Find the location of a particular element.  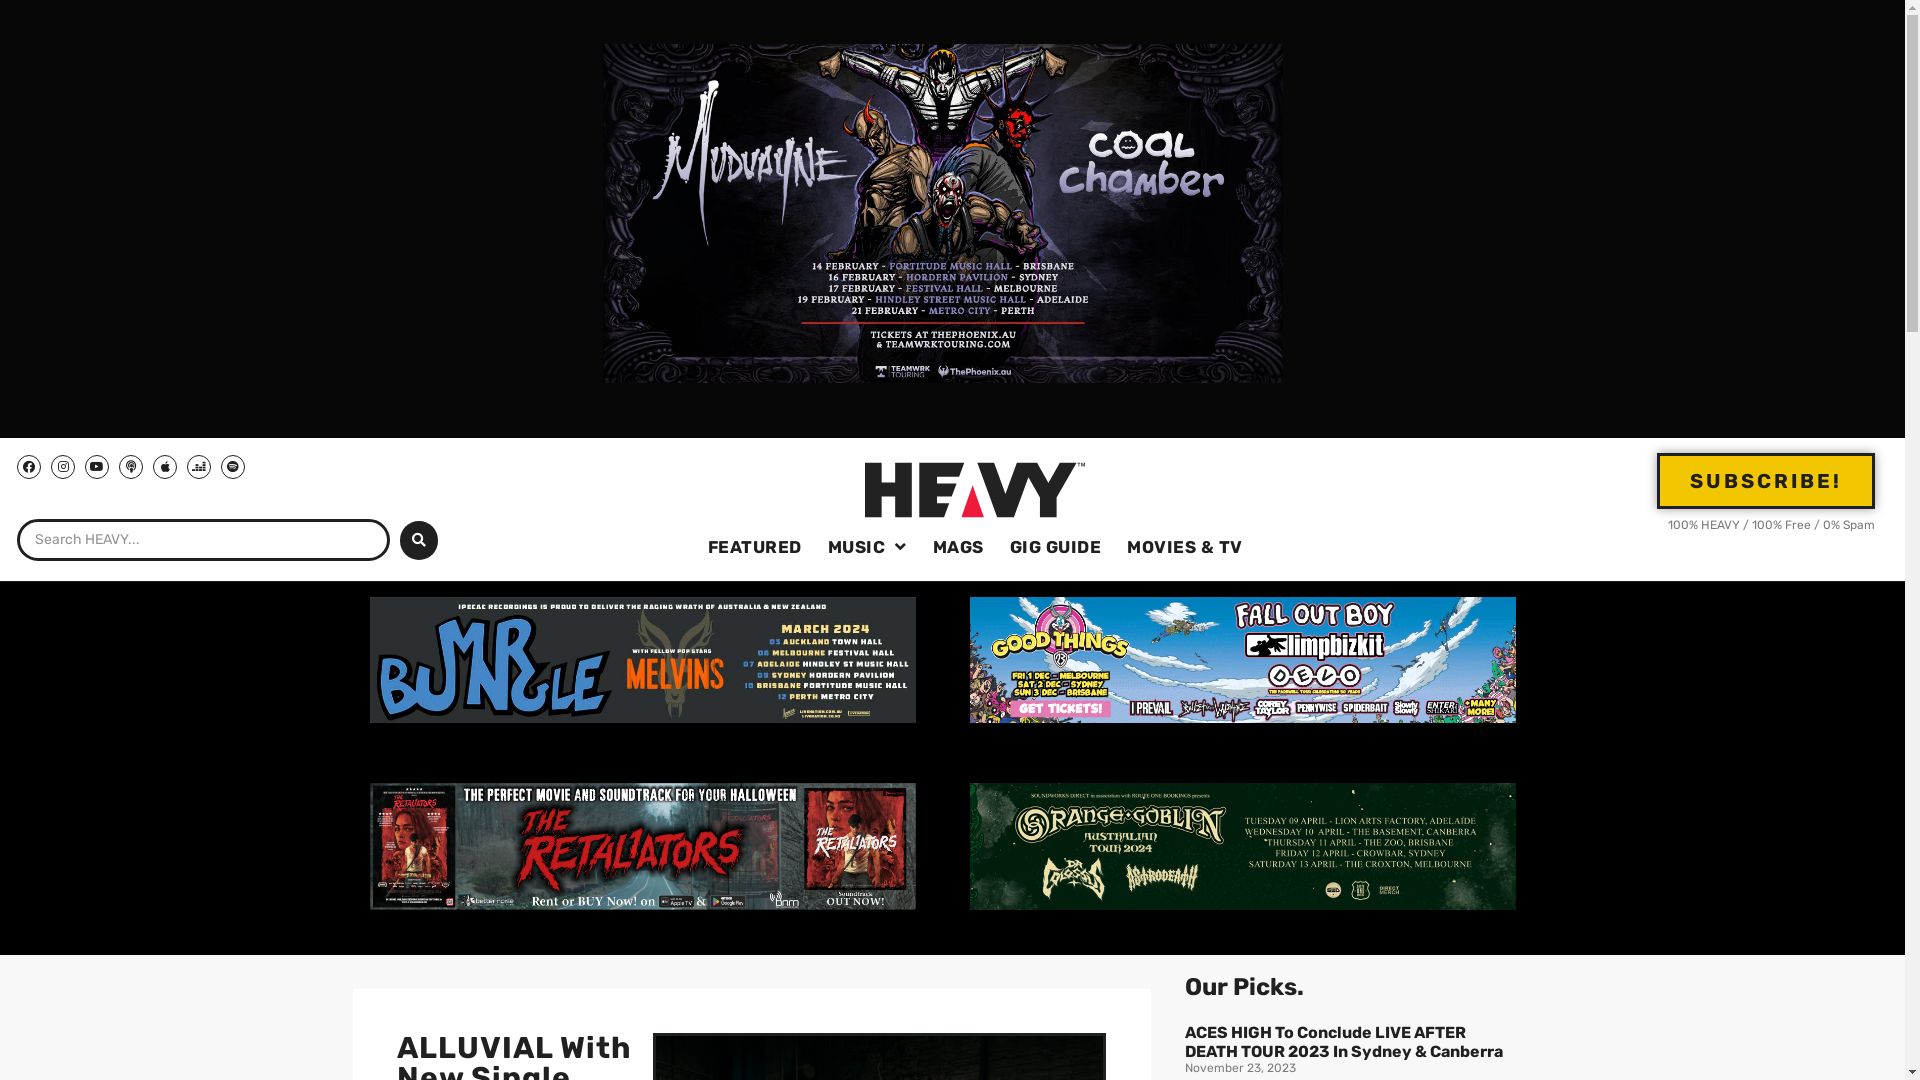

SUBSCRIBE! is located at coordinates (1766, 480).